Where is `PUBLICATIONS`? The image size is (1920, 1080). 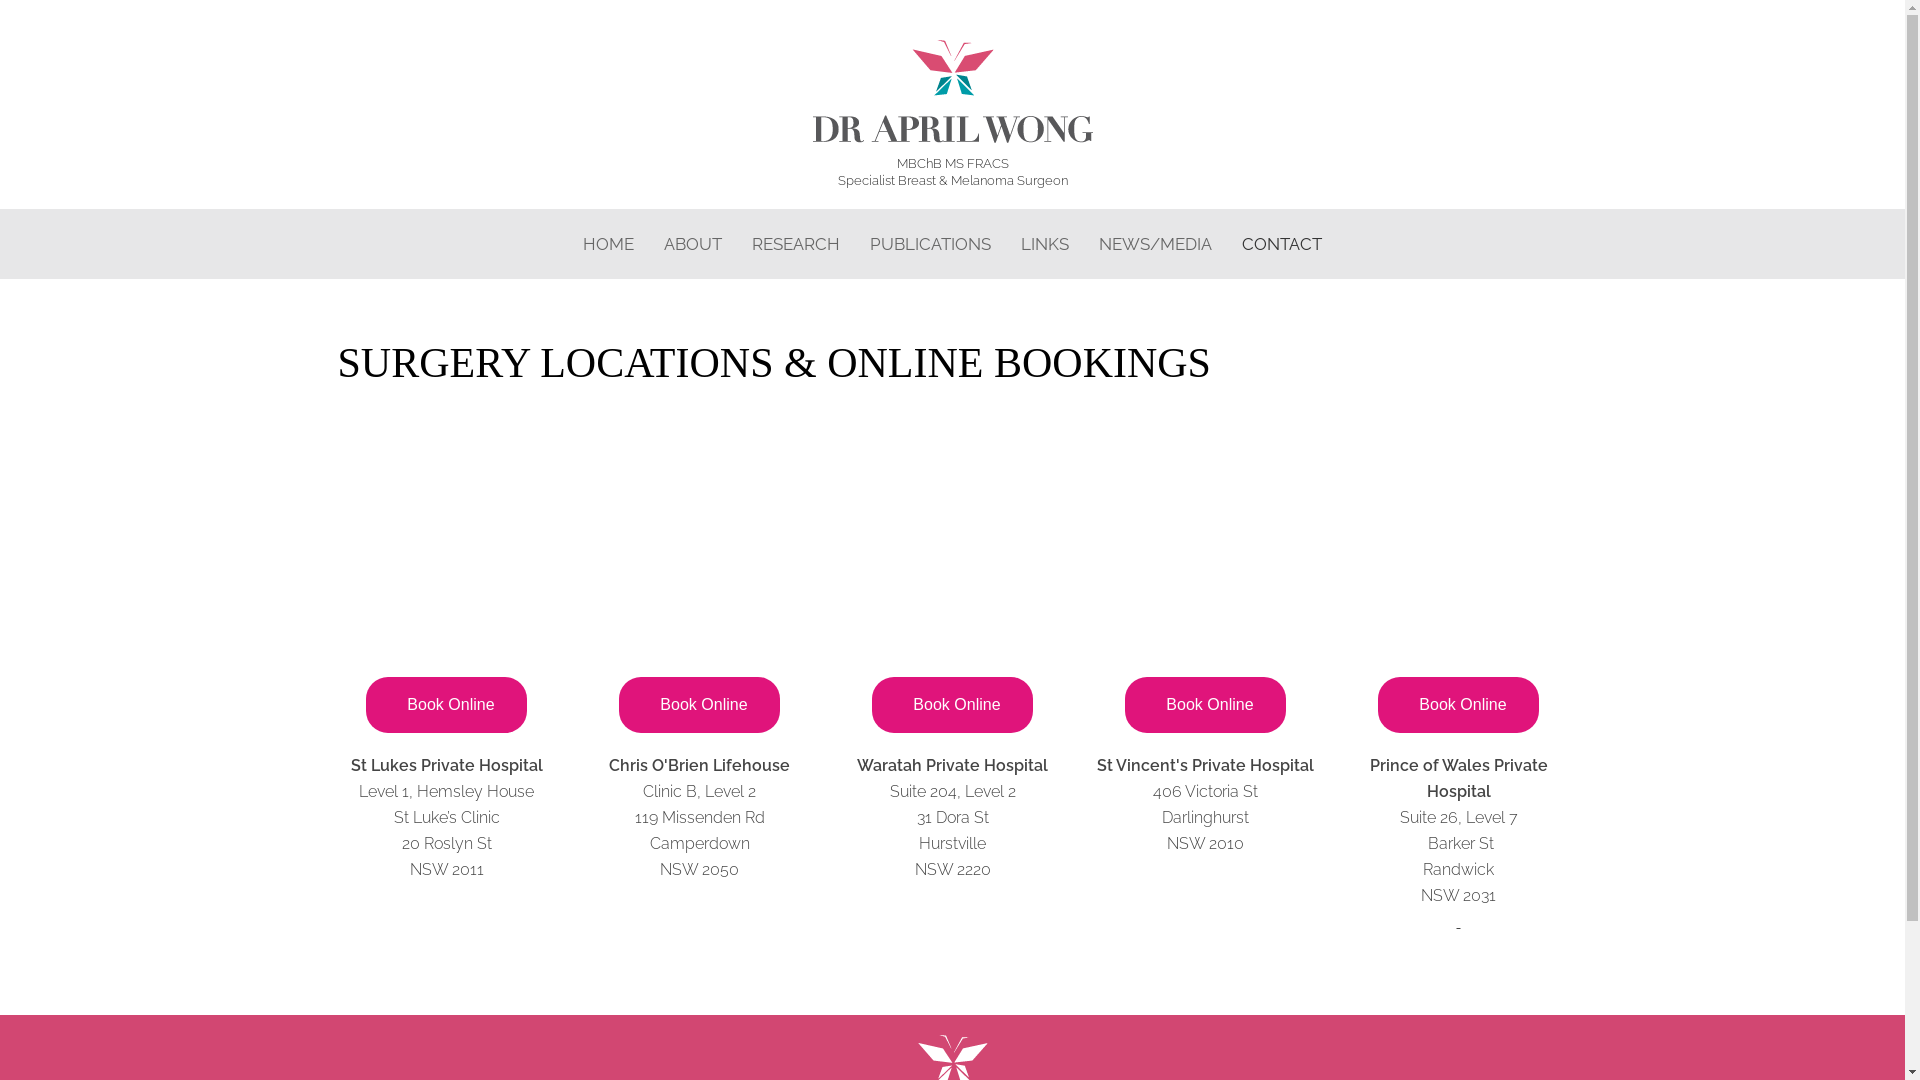
PUBLICATIONS is located at coordinates (930, 244).